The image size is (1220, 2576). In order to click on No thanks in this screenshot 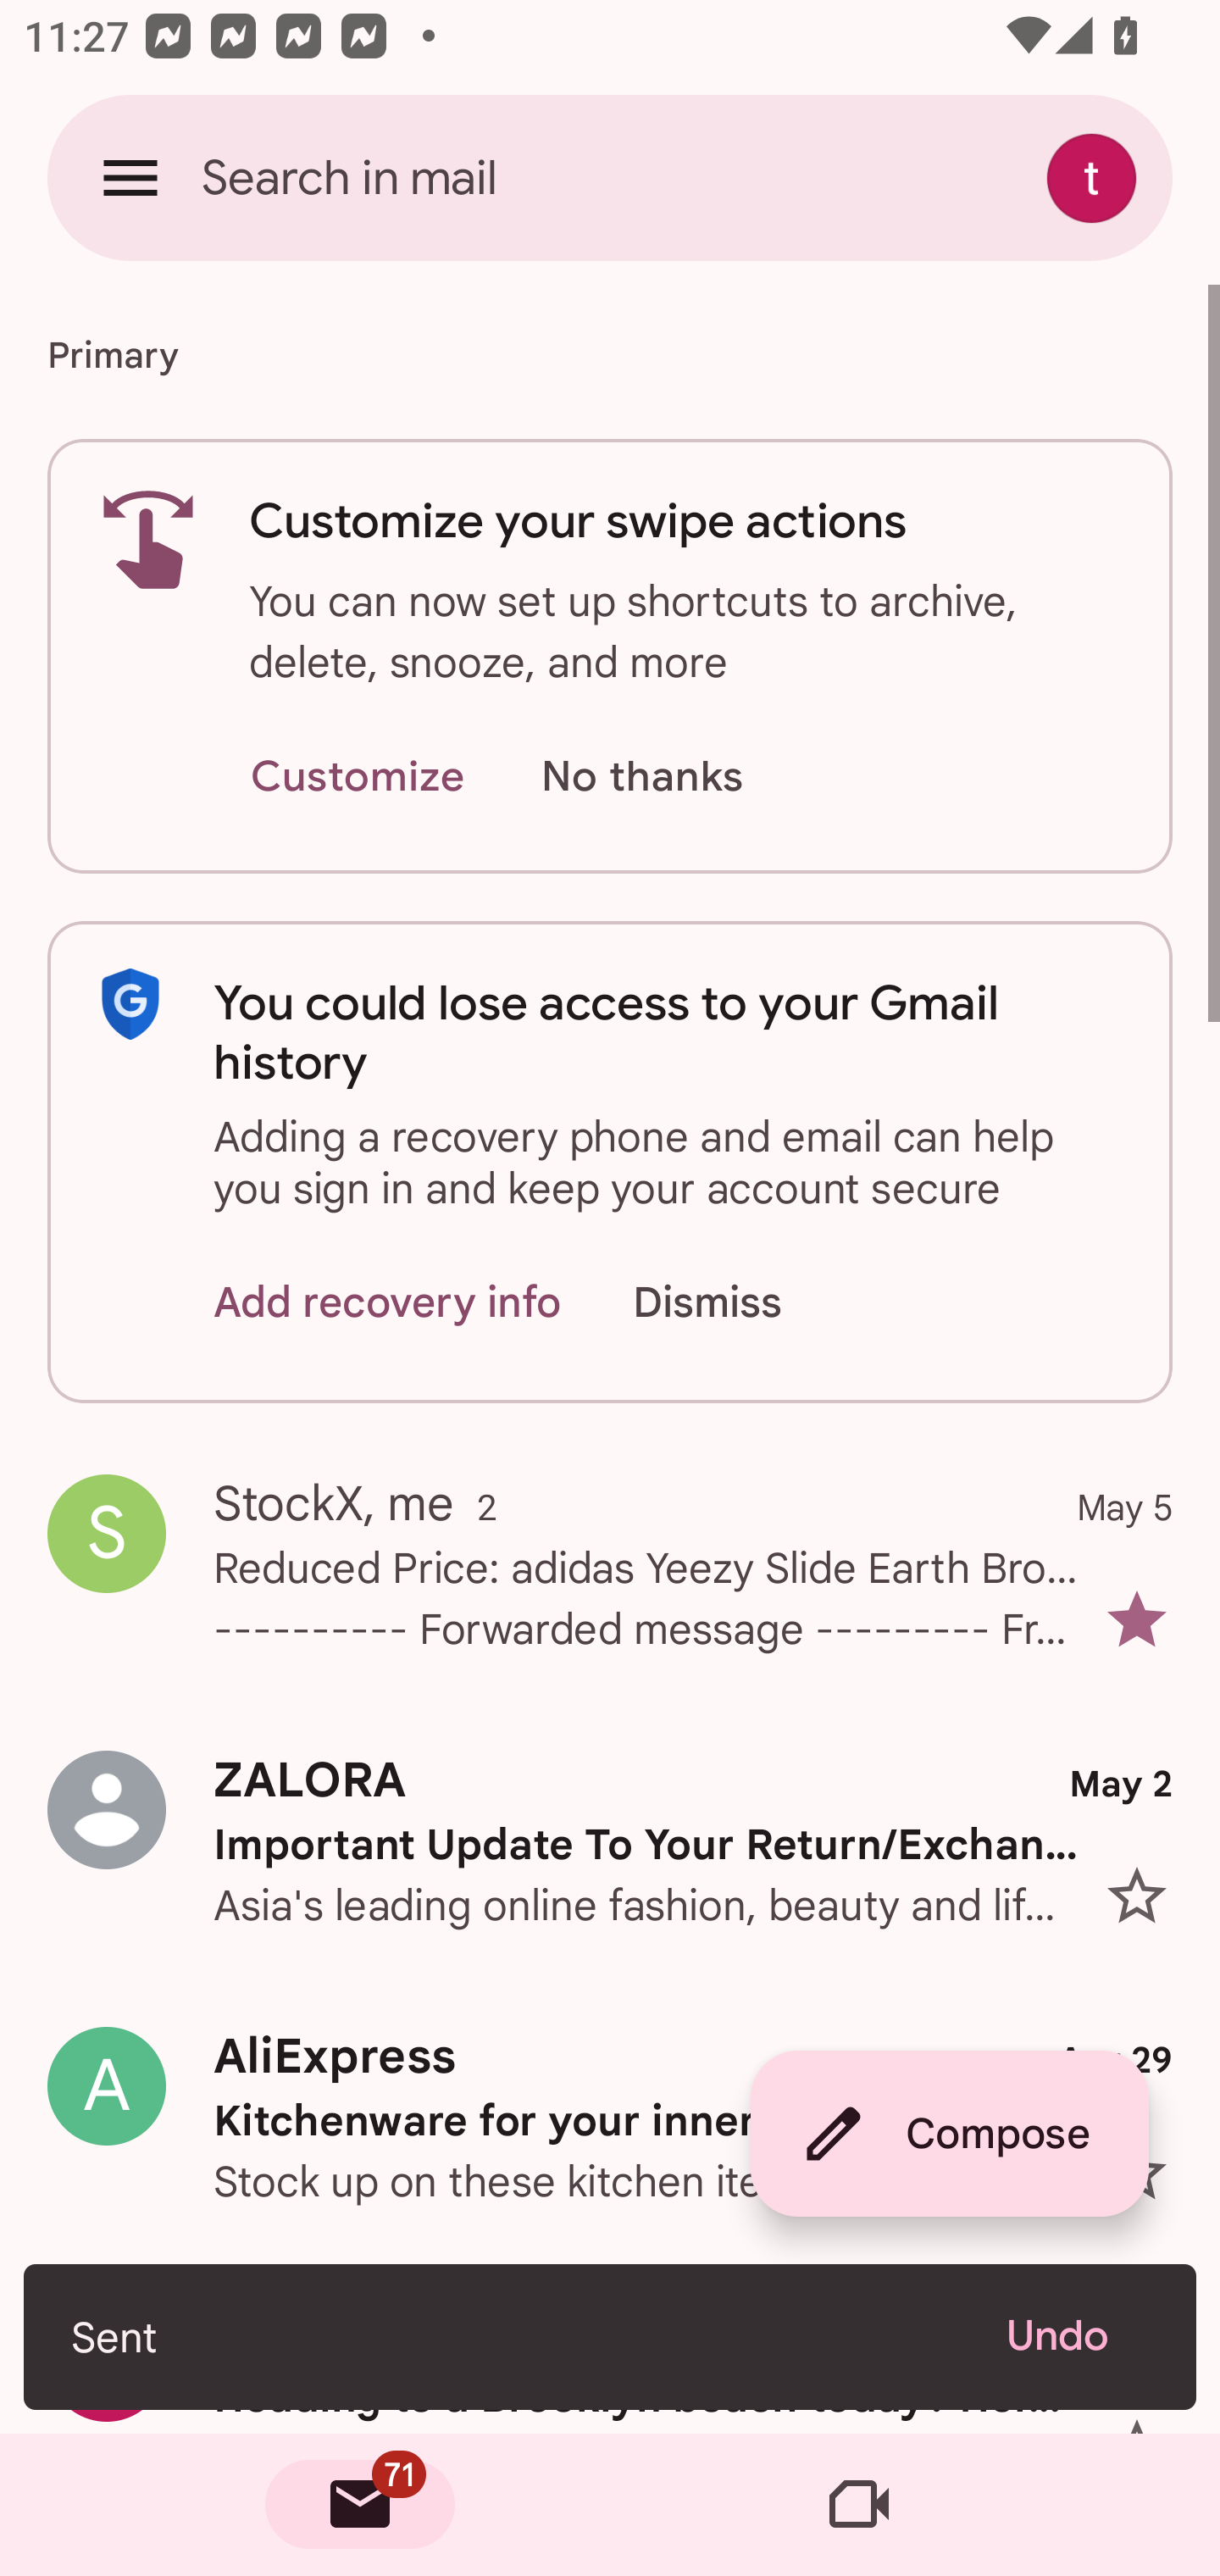, I will do `click(641, 778)`.